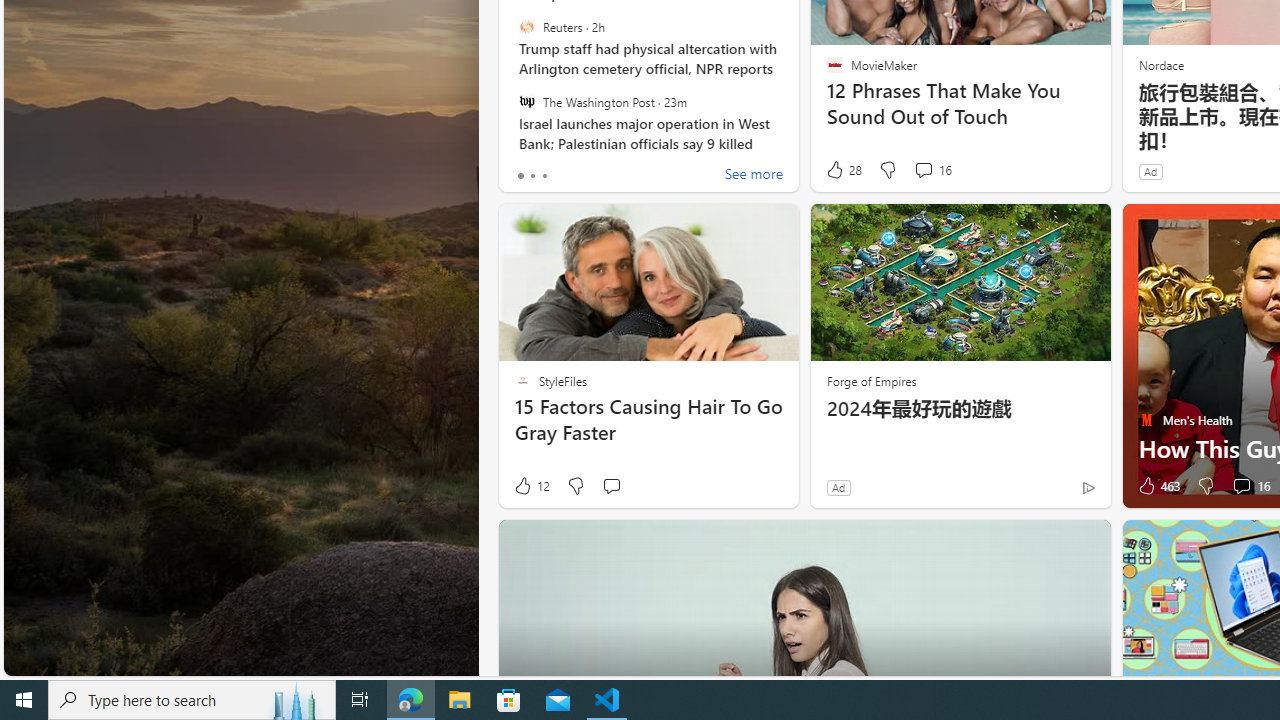  What do you see at coordinates (544, 176) in the screenshot?
I see `tab-2` at bounding box center [544, 176].